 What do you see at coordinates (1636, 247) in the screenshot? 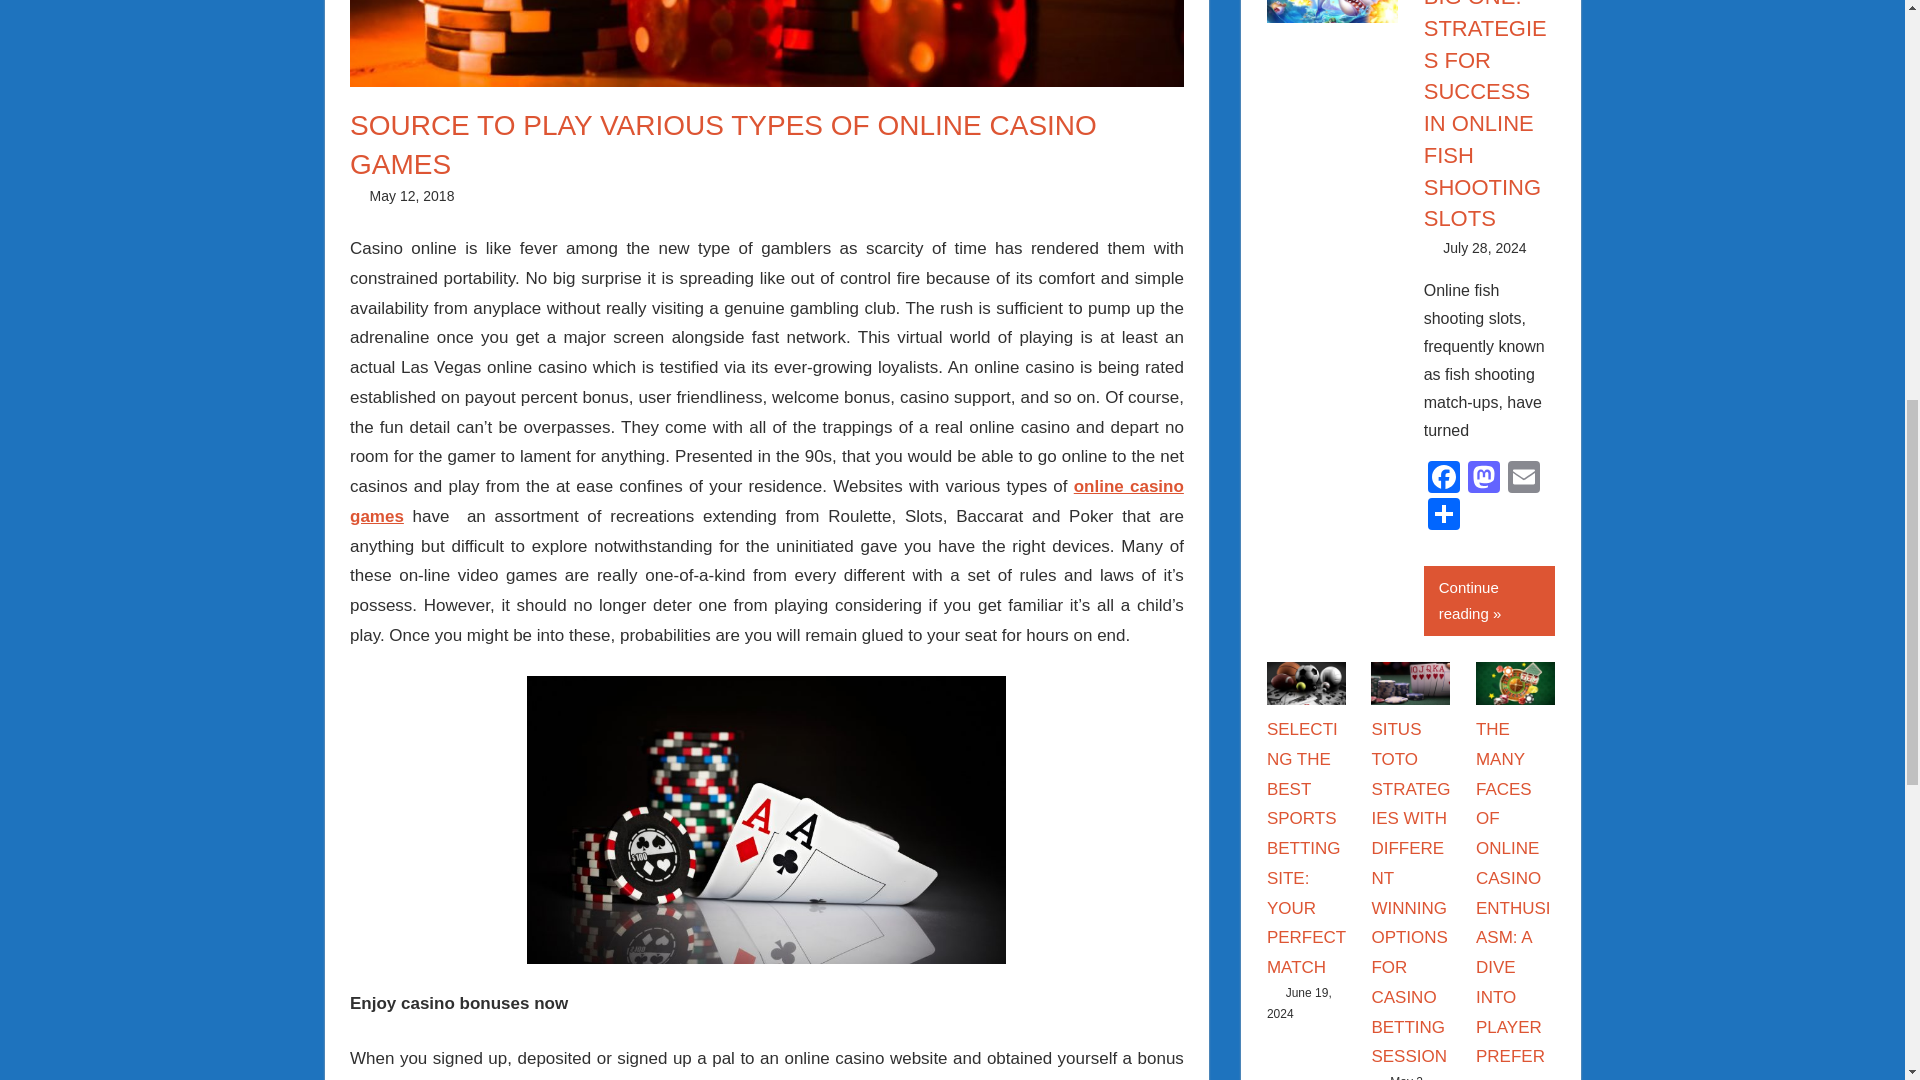
I see `Cassandra J. Pearson` at bounding box center [1636, 247].